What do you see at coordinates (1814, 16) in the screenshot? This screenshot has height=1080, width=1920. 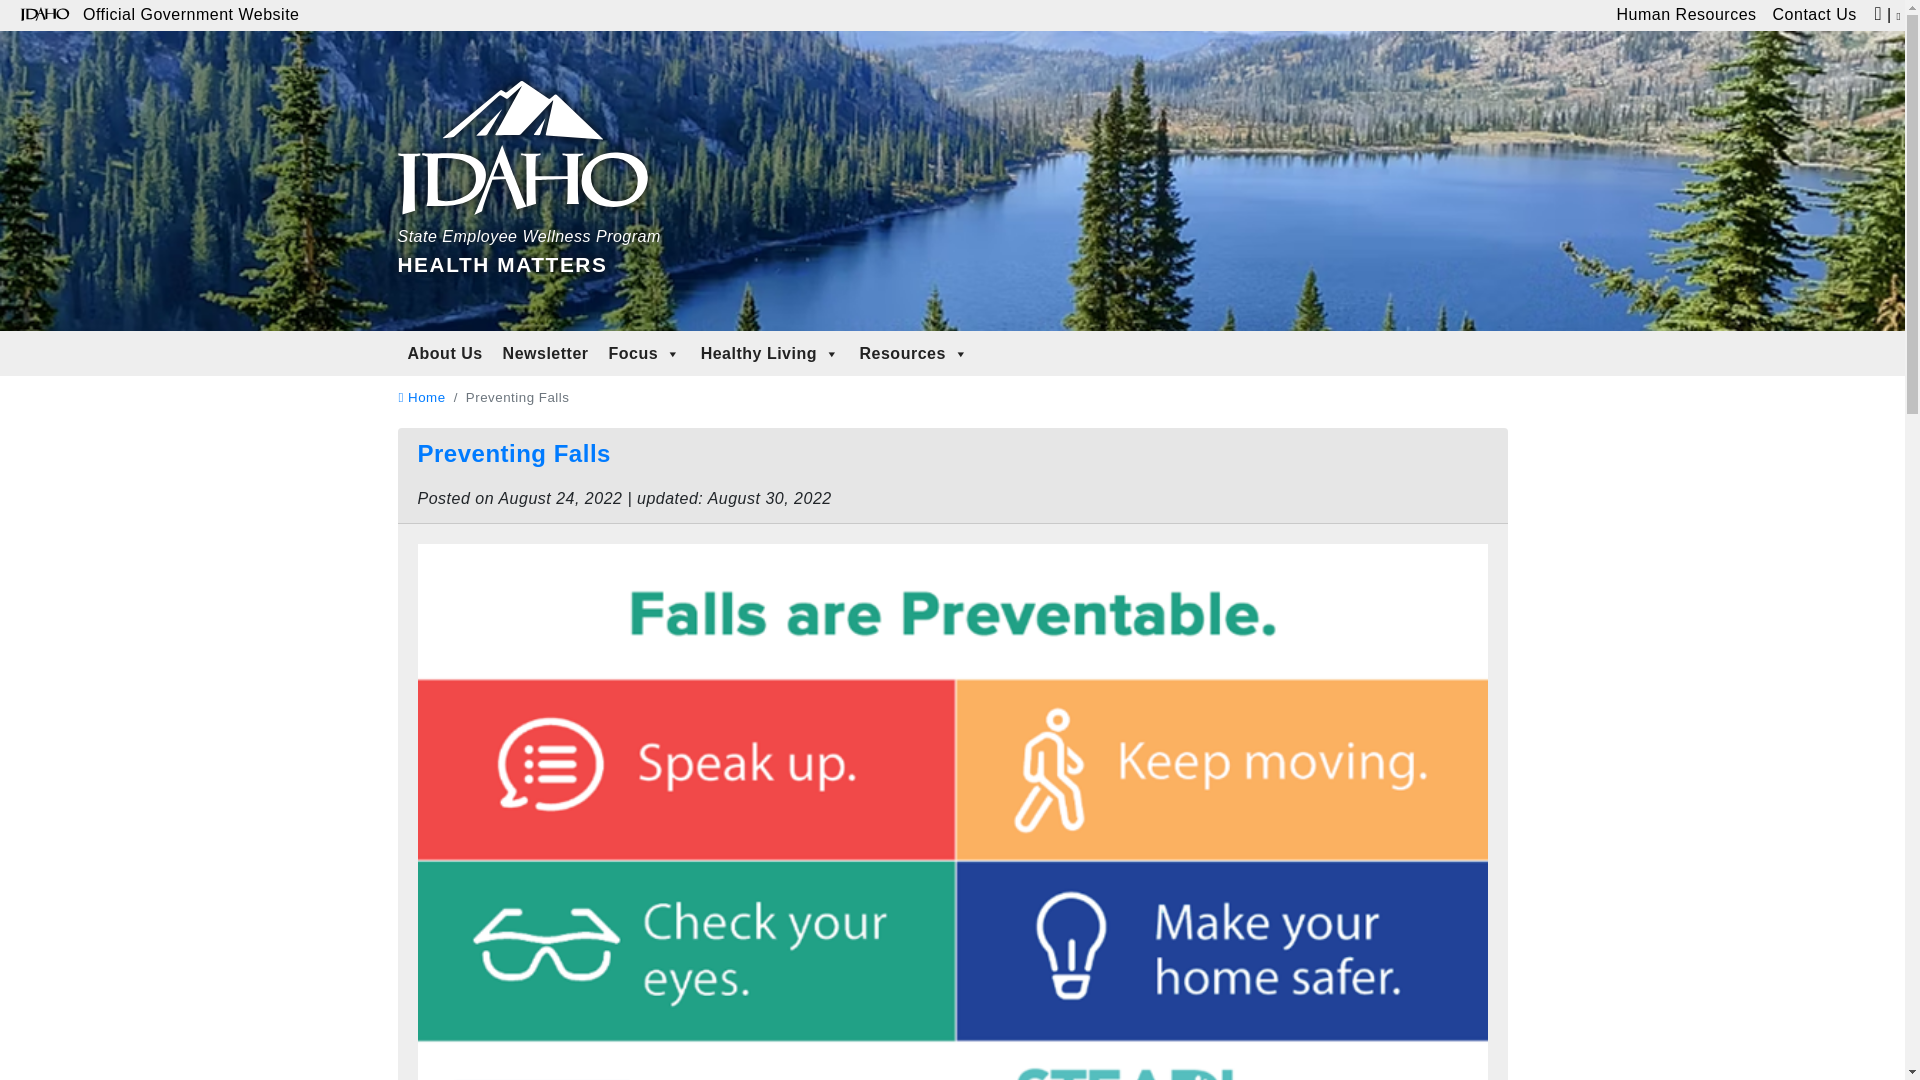 I see `Health Matters` at bounding box center [1814, 16].